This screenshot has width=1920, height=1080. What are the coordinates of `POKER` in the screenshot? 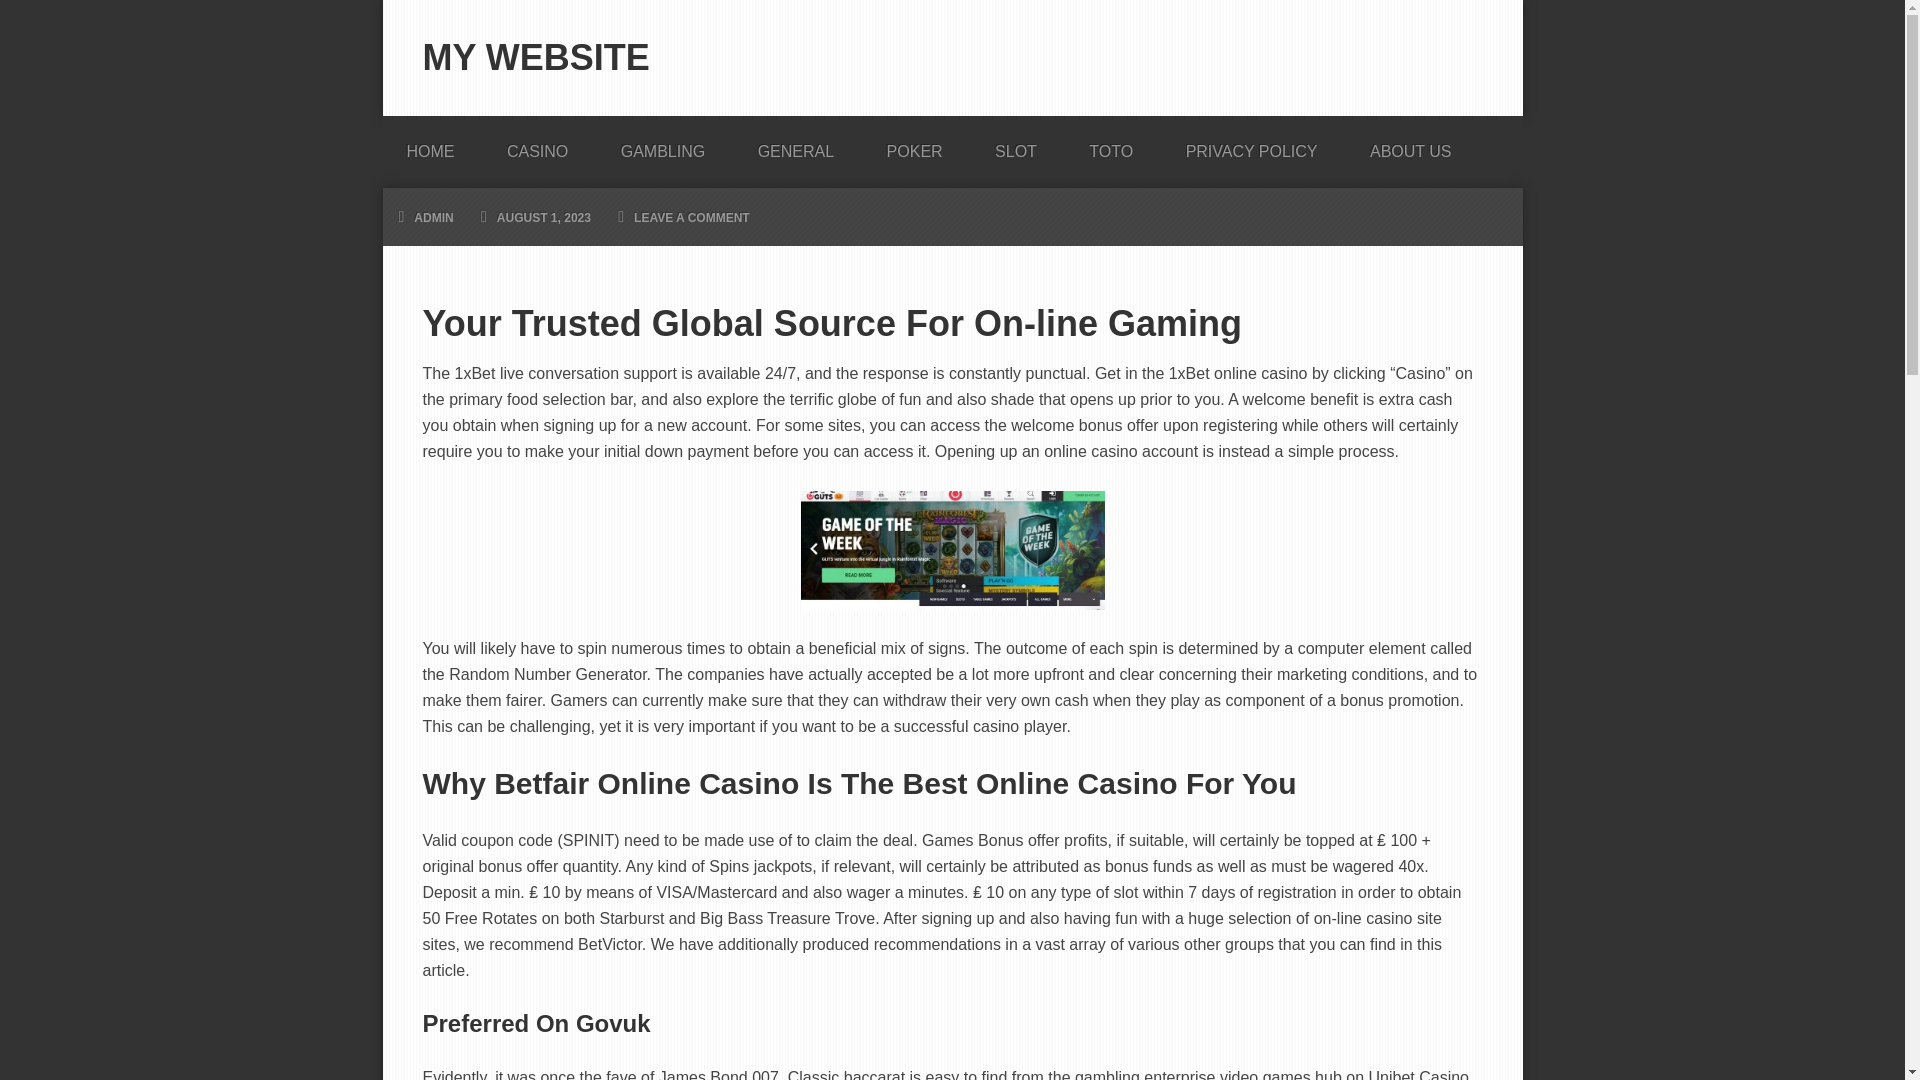 It's located at (914, 145).